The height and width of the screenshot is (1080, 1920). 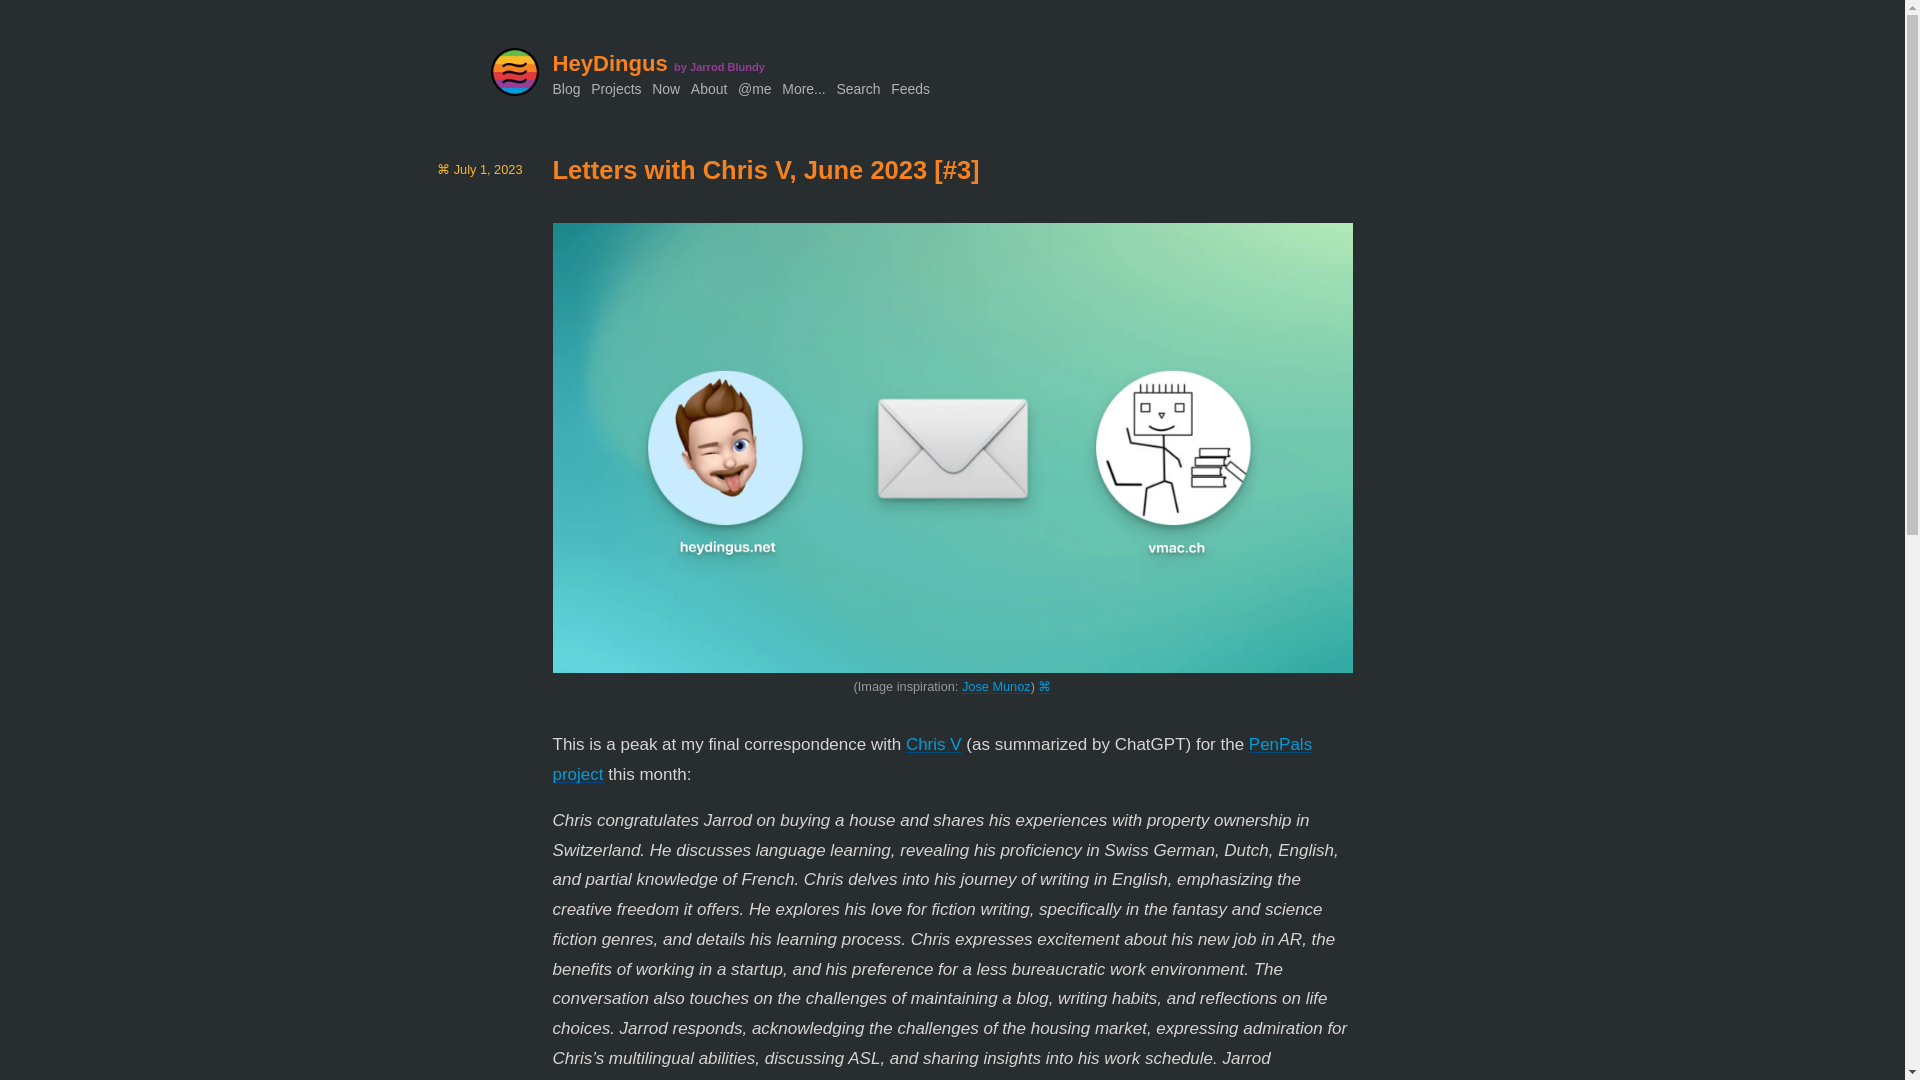 I want to click on Search, so click(x=857, y=89).